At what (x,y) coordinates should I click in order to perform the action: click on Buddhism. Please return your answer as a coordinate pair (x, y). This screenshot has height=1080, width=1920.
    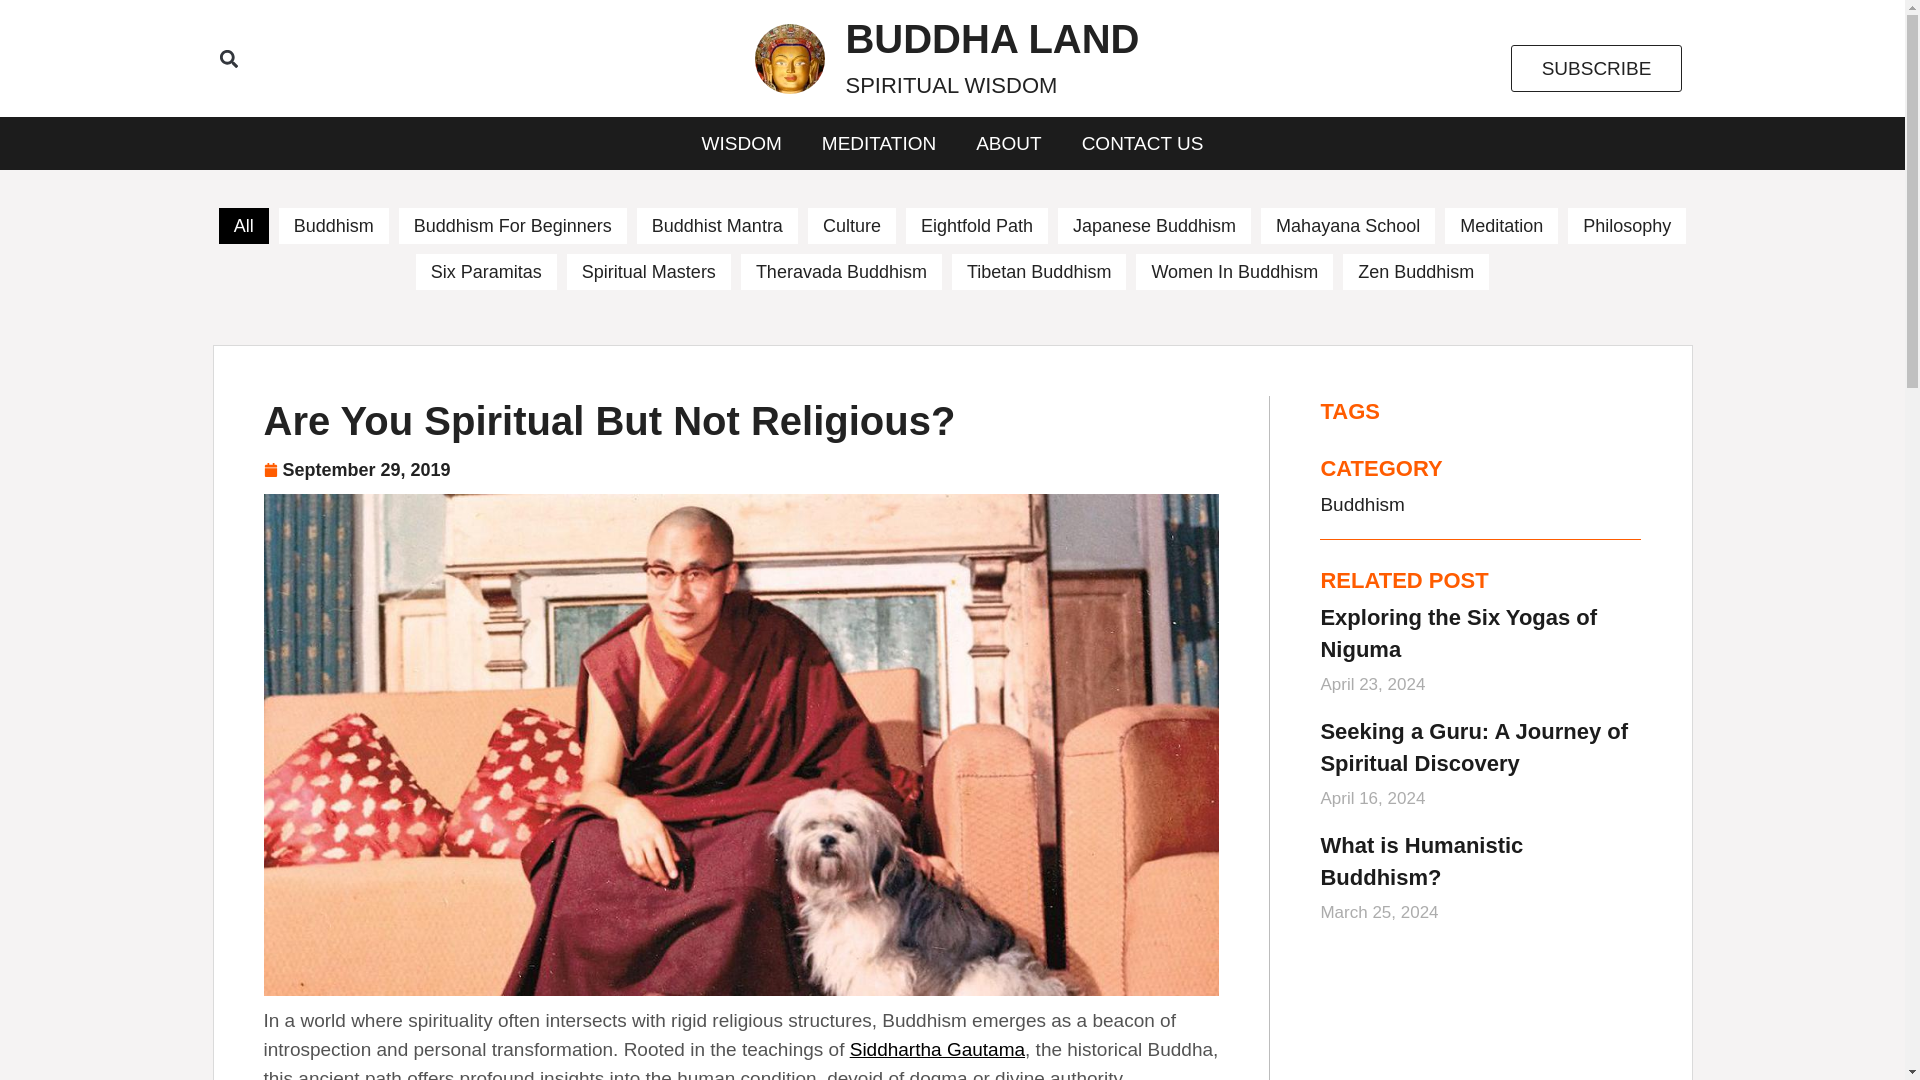
    Looking at the image, I should click on (1597, 68).